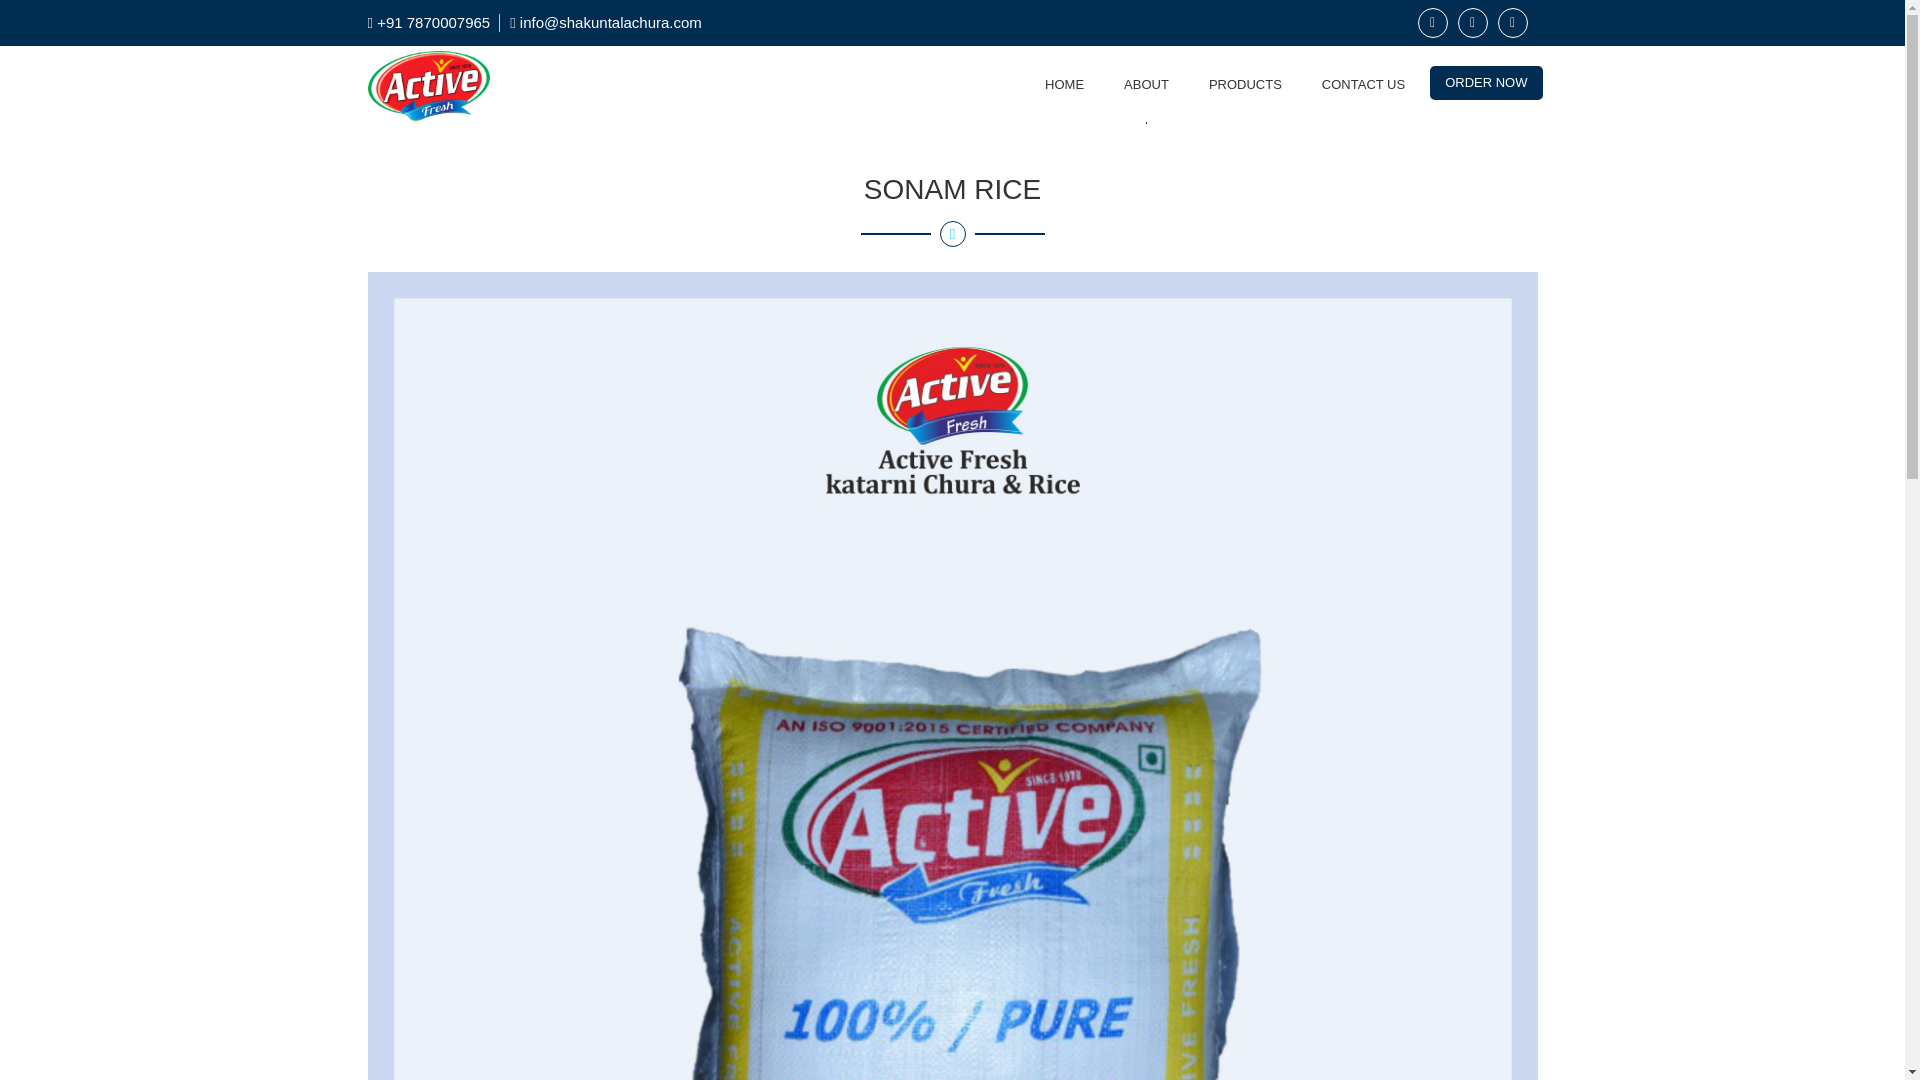 This screenshot has height=1080, width=1920. What do you see at coordinates (1486, 82) in the screenshot?
I see `ORDER NOW` at bounding box center [1486, 82].